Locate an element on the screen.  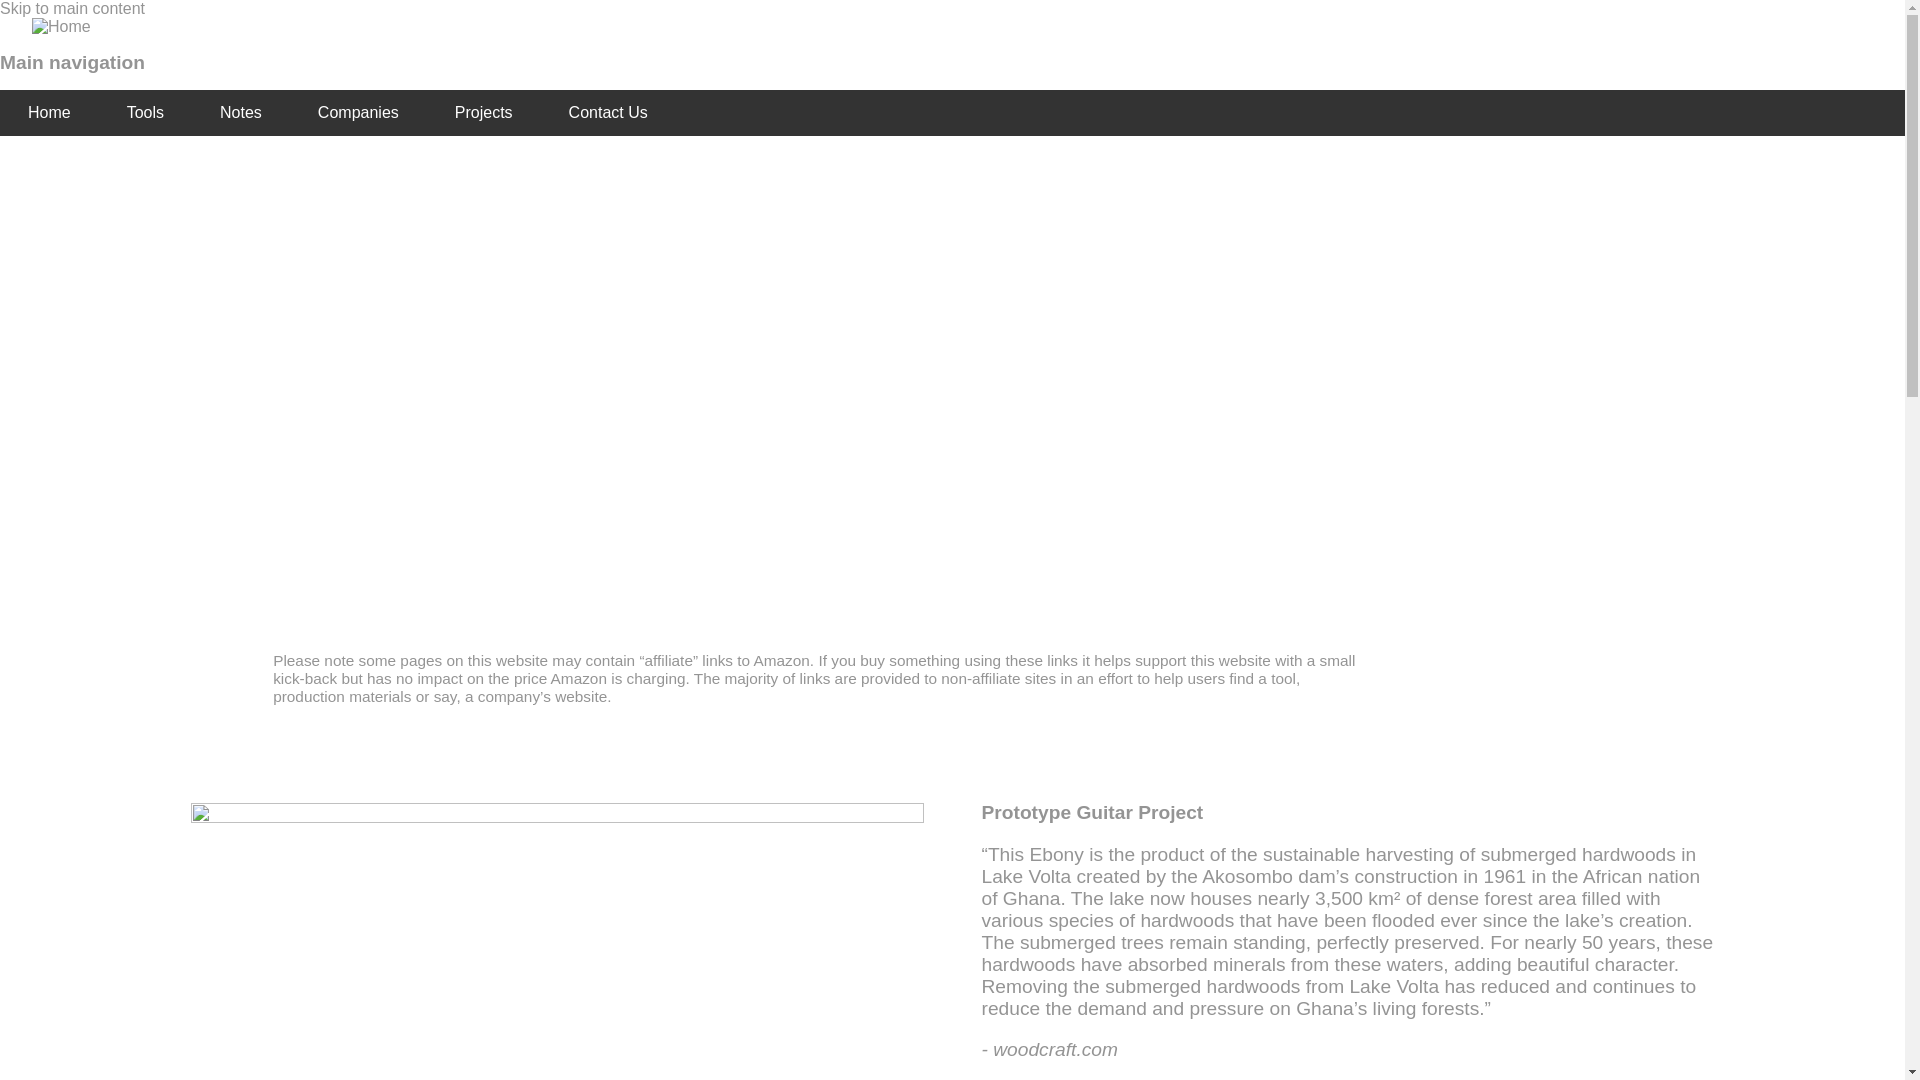
Notes is located at coordinates (240, 112).